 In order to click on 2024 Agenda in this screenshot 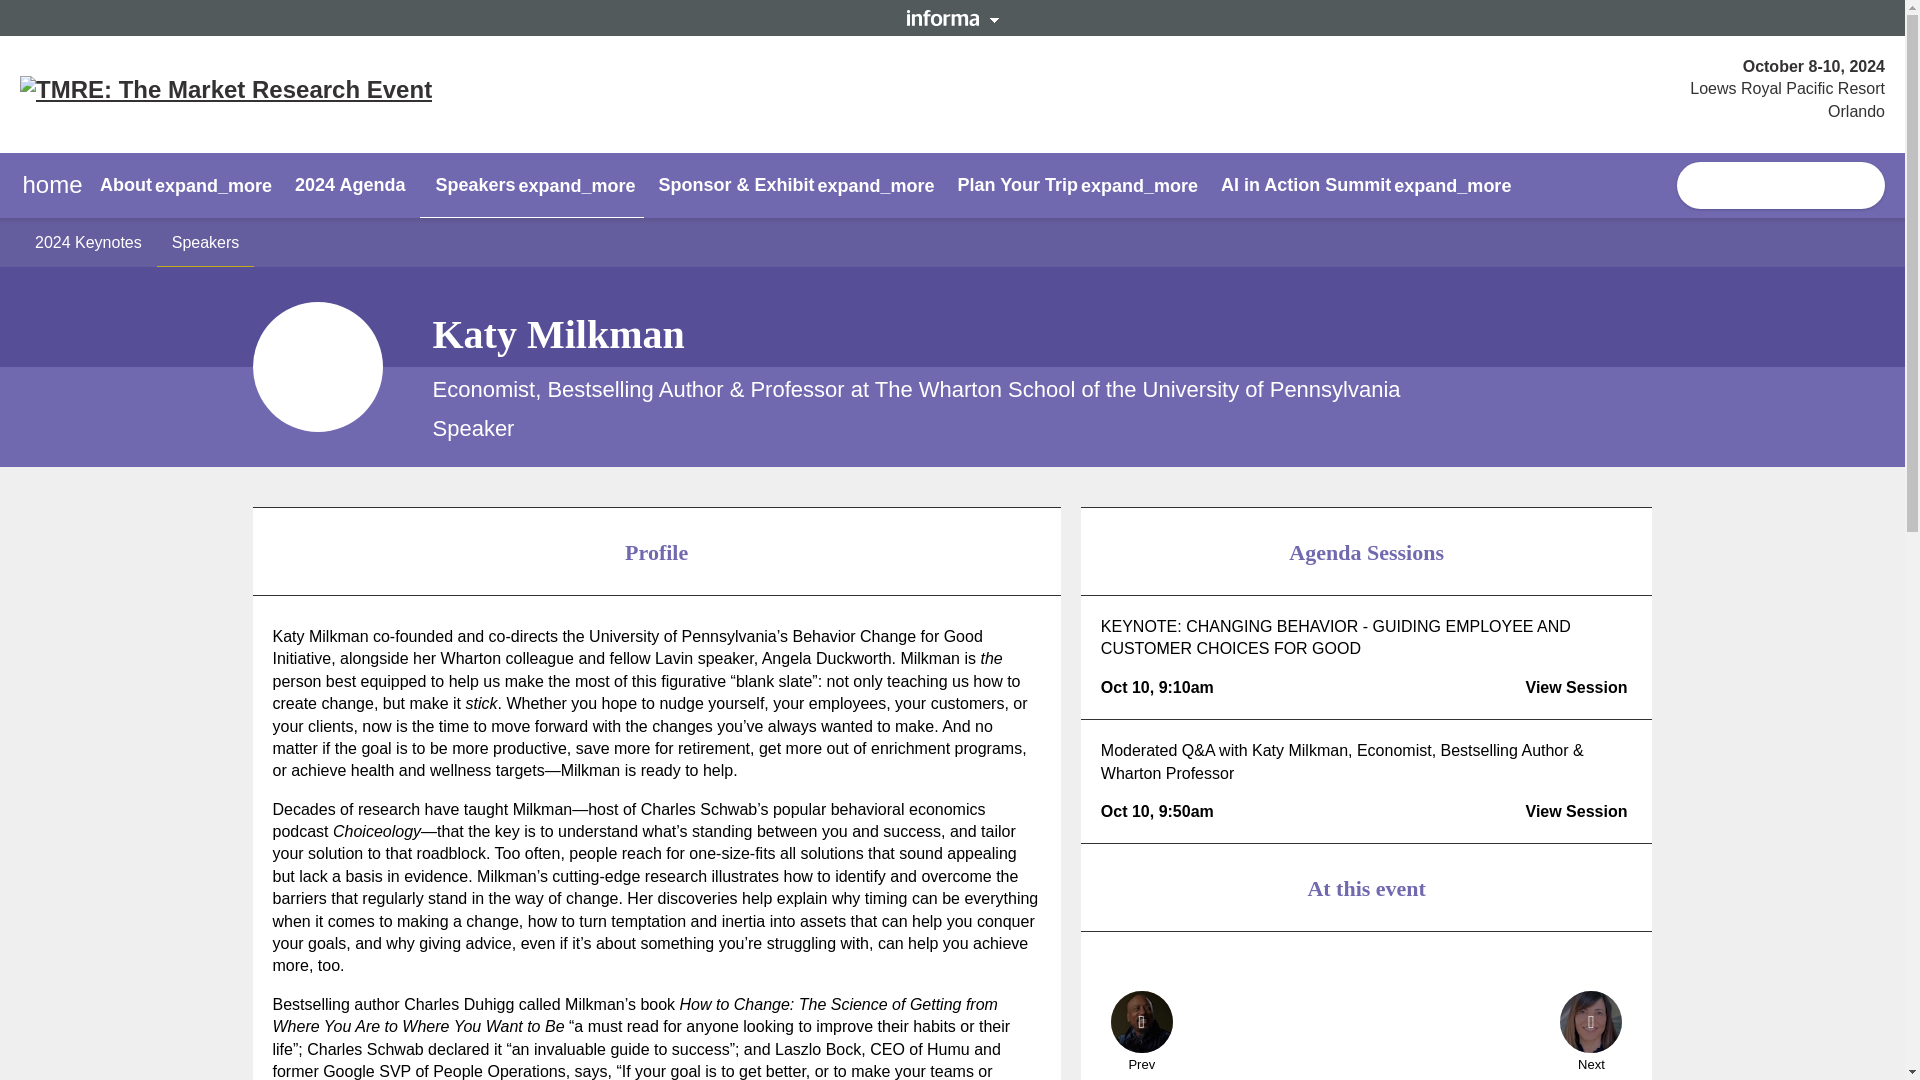, I will do `click(350, 185)`.